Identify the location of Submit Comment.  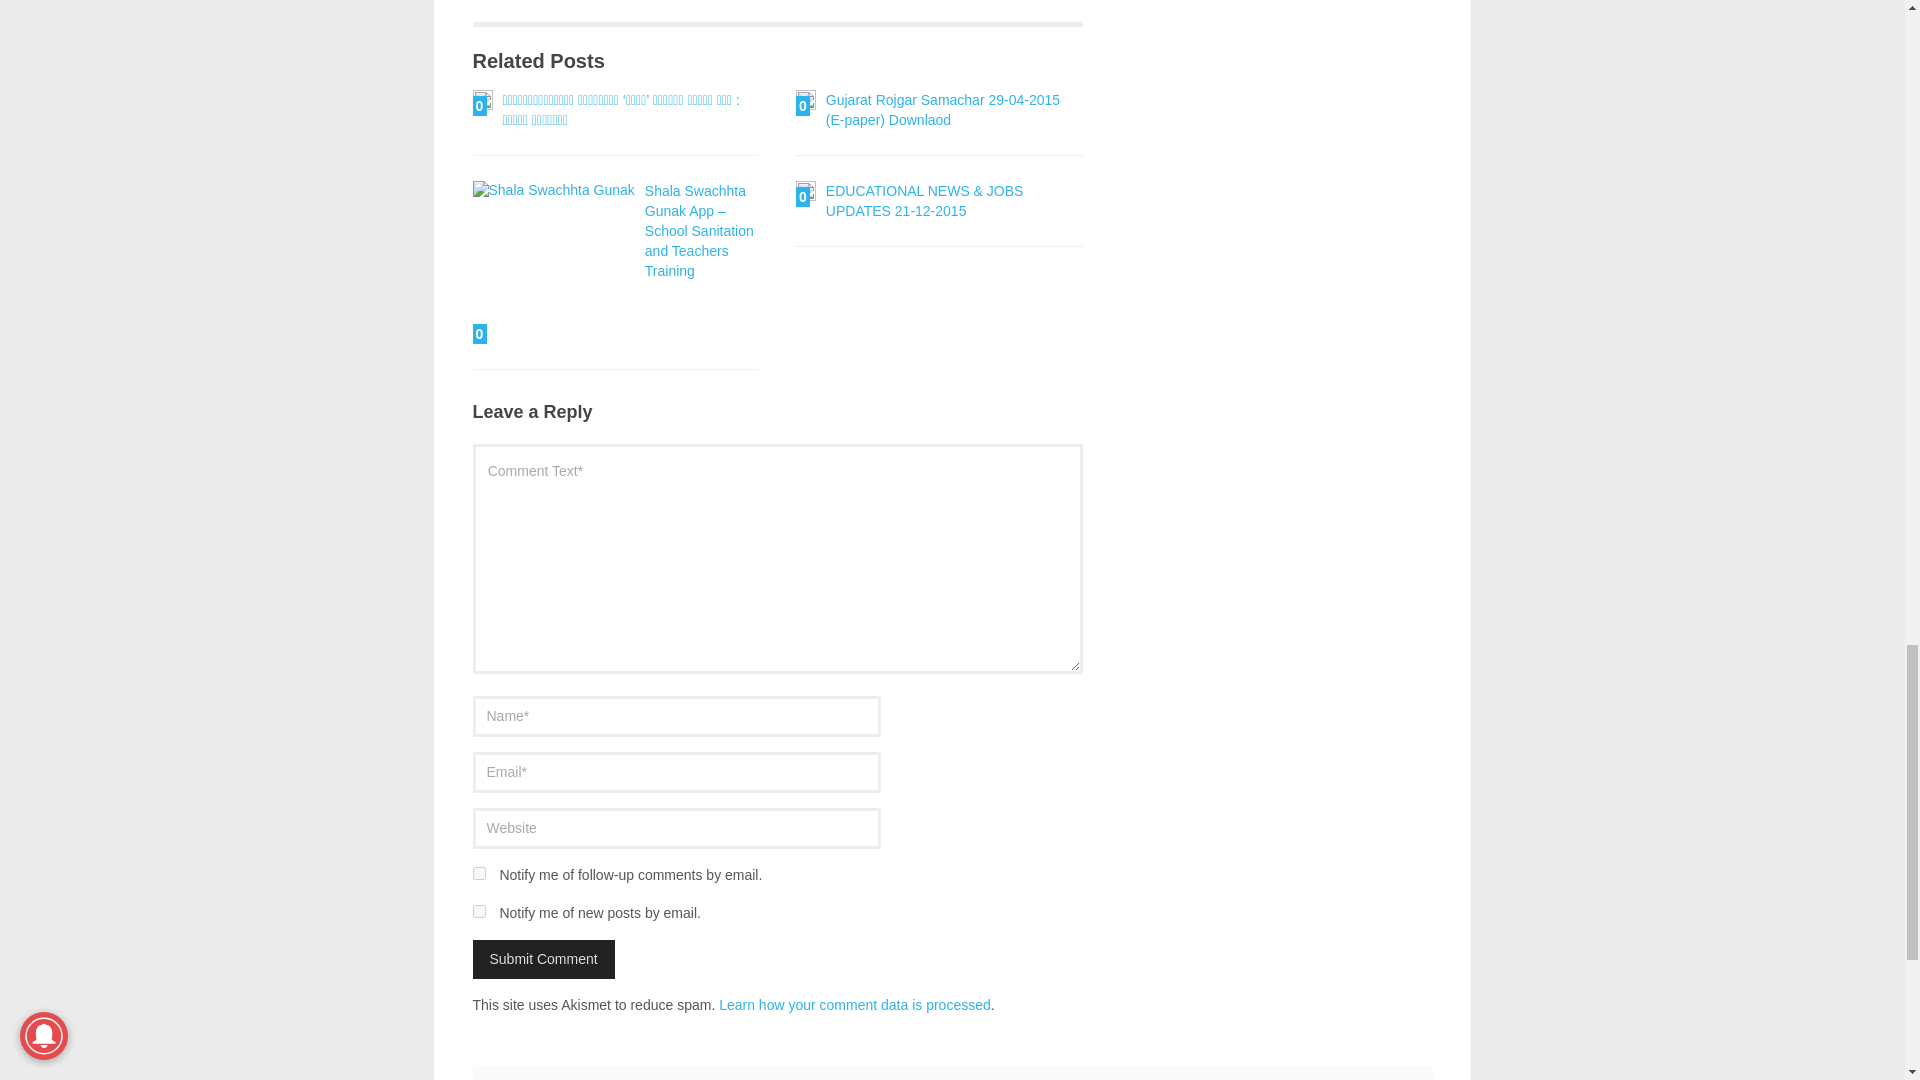
(543, 958).